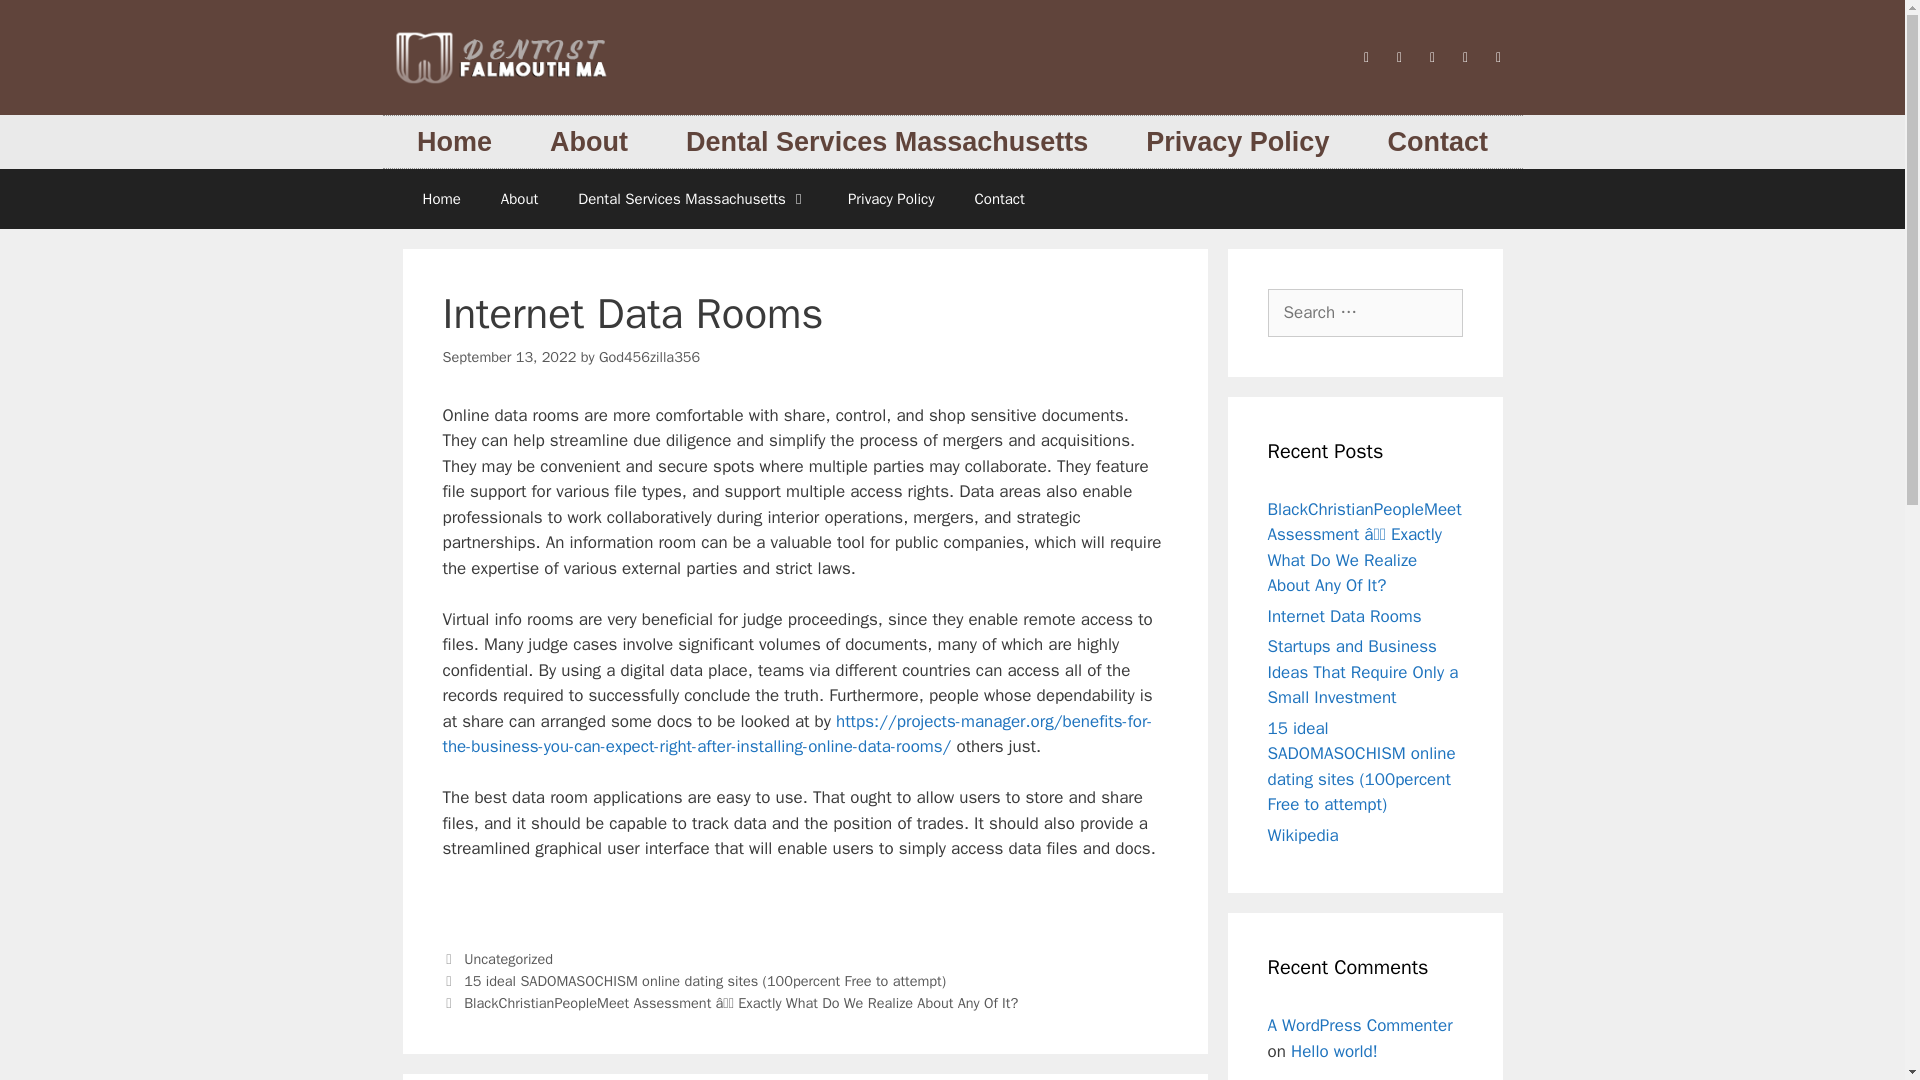 The width and height of the screenshot is (1920, 1080). Describe the element at coordinates (520, 198) in the screenshot. I see `About` at that location.